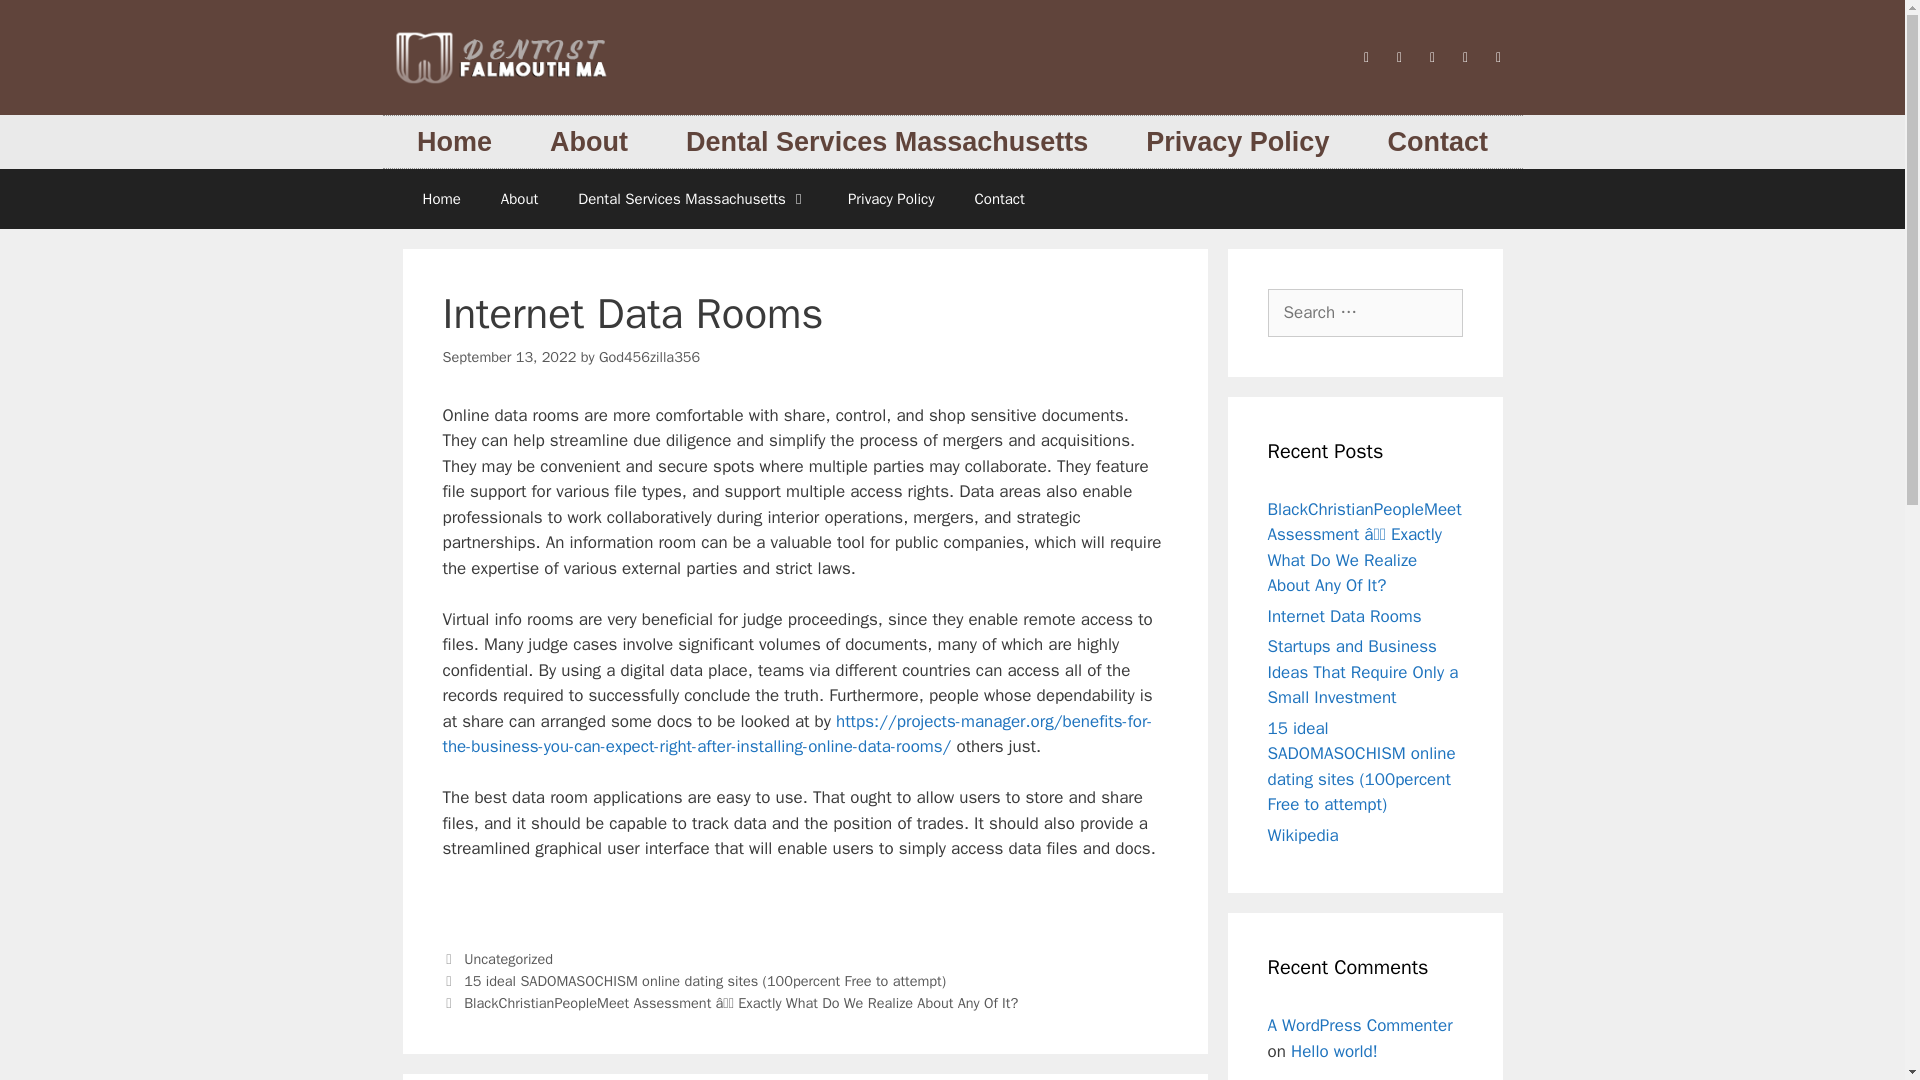 The width and height of the screenshot is (1920, 1080). Describe the element at coordinates (520, 198) in the screenshot. I see `About` at that location.